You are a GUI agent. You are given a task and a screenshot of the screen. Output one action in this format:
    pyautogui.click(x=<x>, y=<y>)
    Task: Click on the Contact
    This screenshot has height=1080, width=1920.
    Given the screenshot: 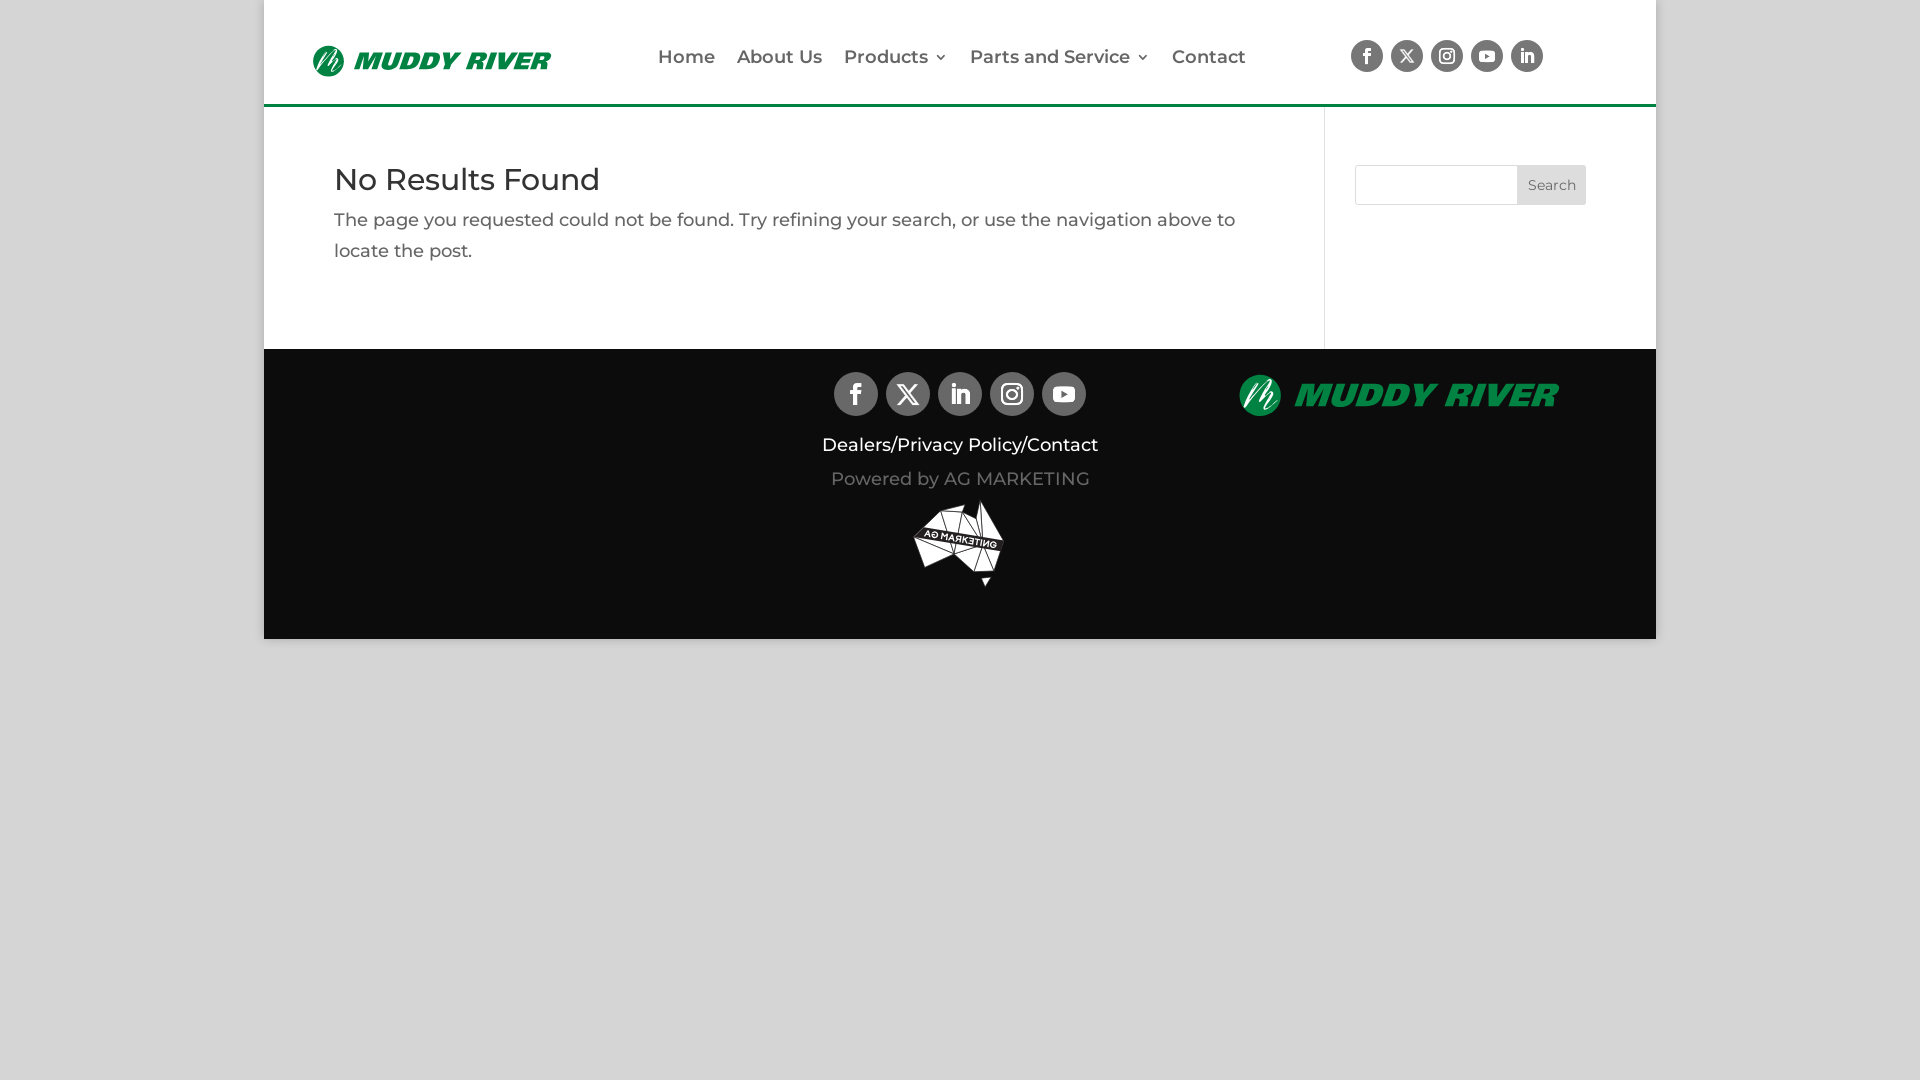 What is the action you would take?
    pyautogui.click(x=1209, y=61)
    